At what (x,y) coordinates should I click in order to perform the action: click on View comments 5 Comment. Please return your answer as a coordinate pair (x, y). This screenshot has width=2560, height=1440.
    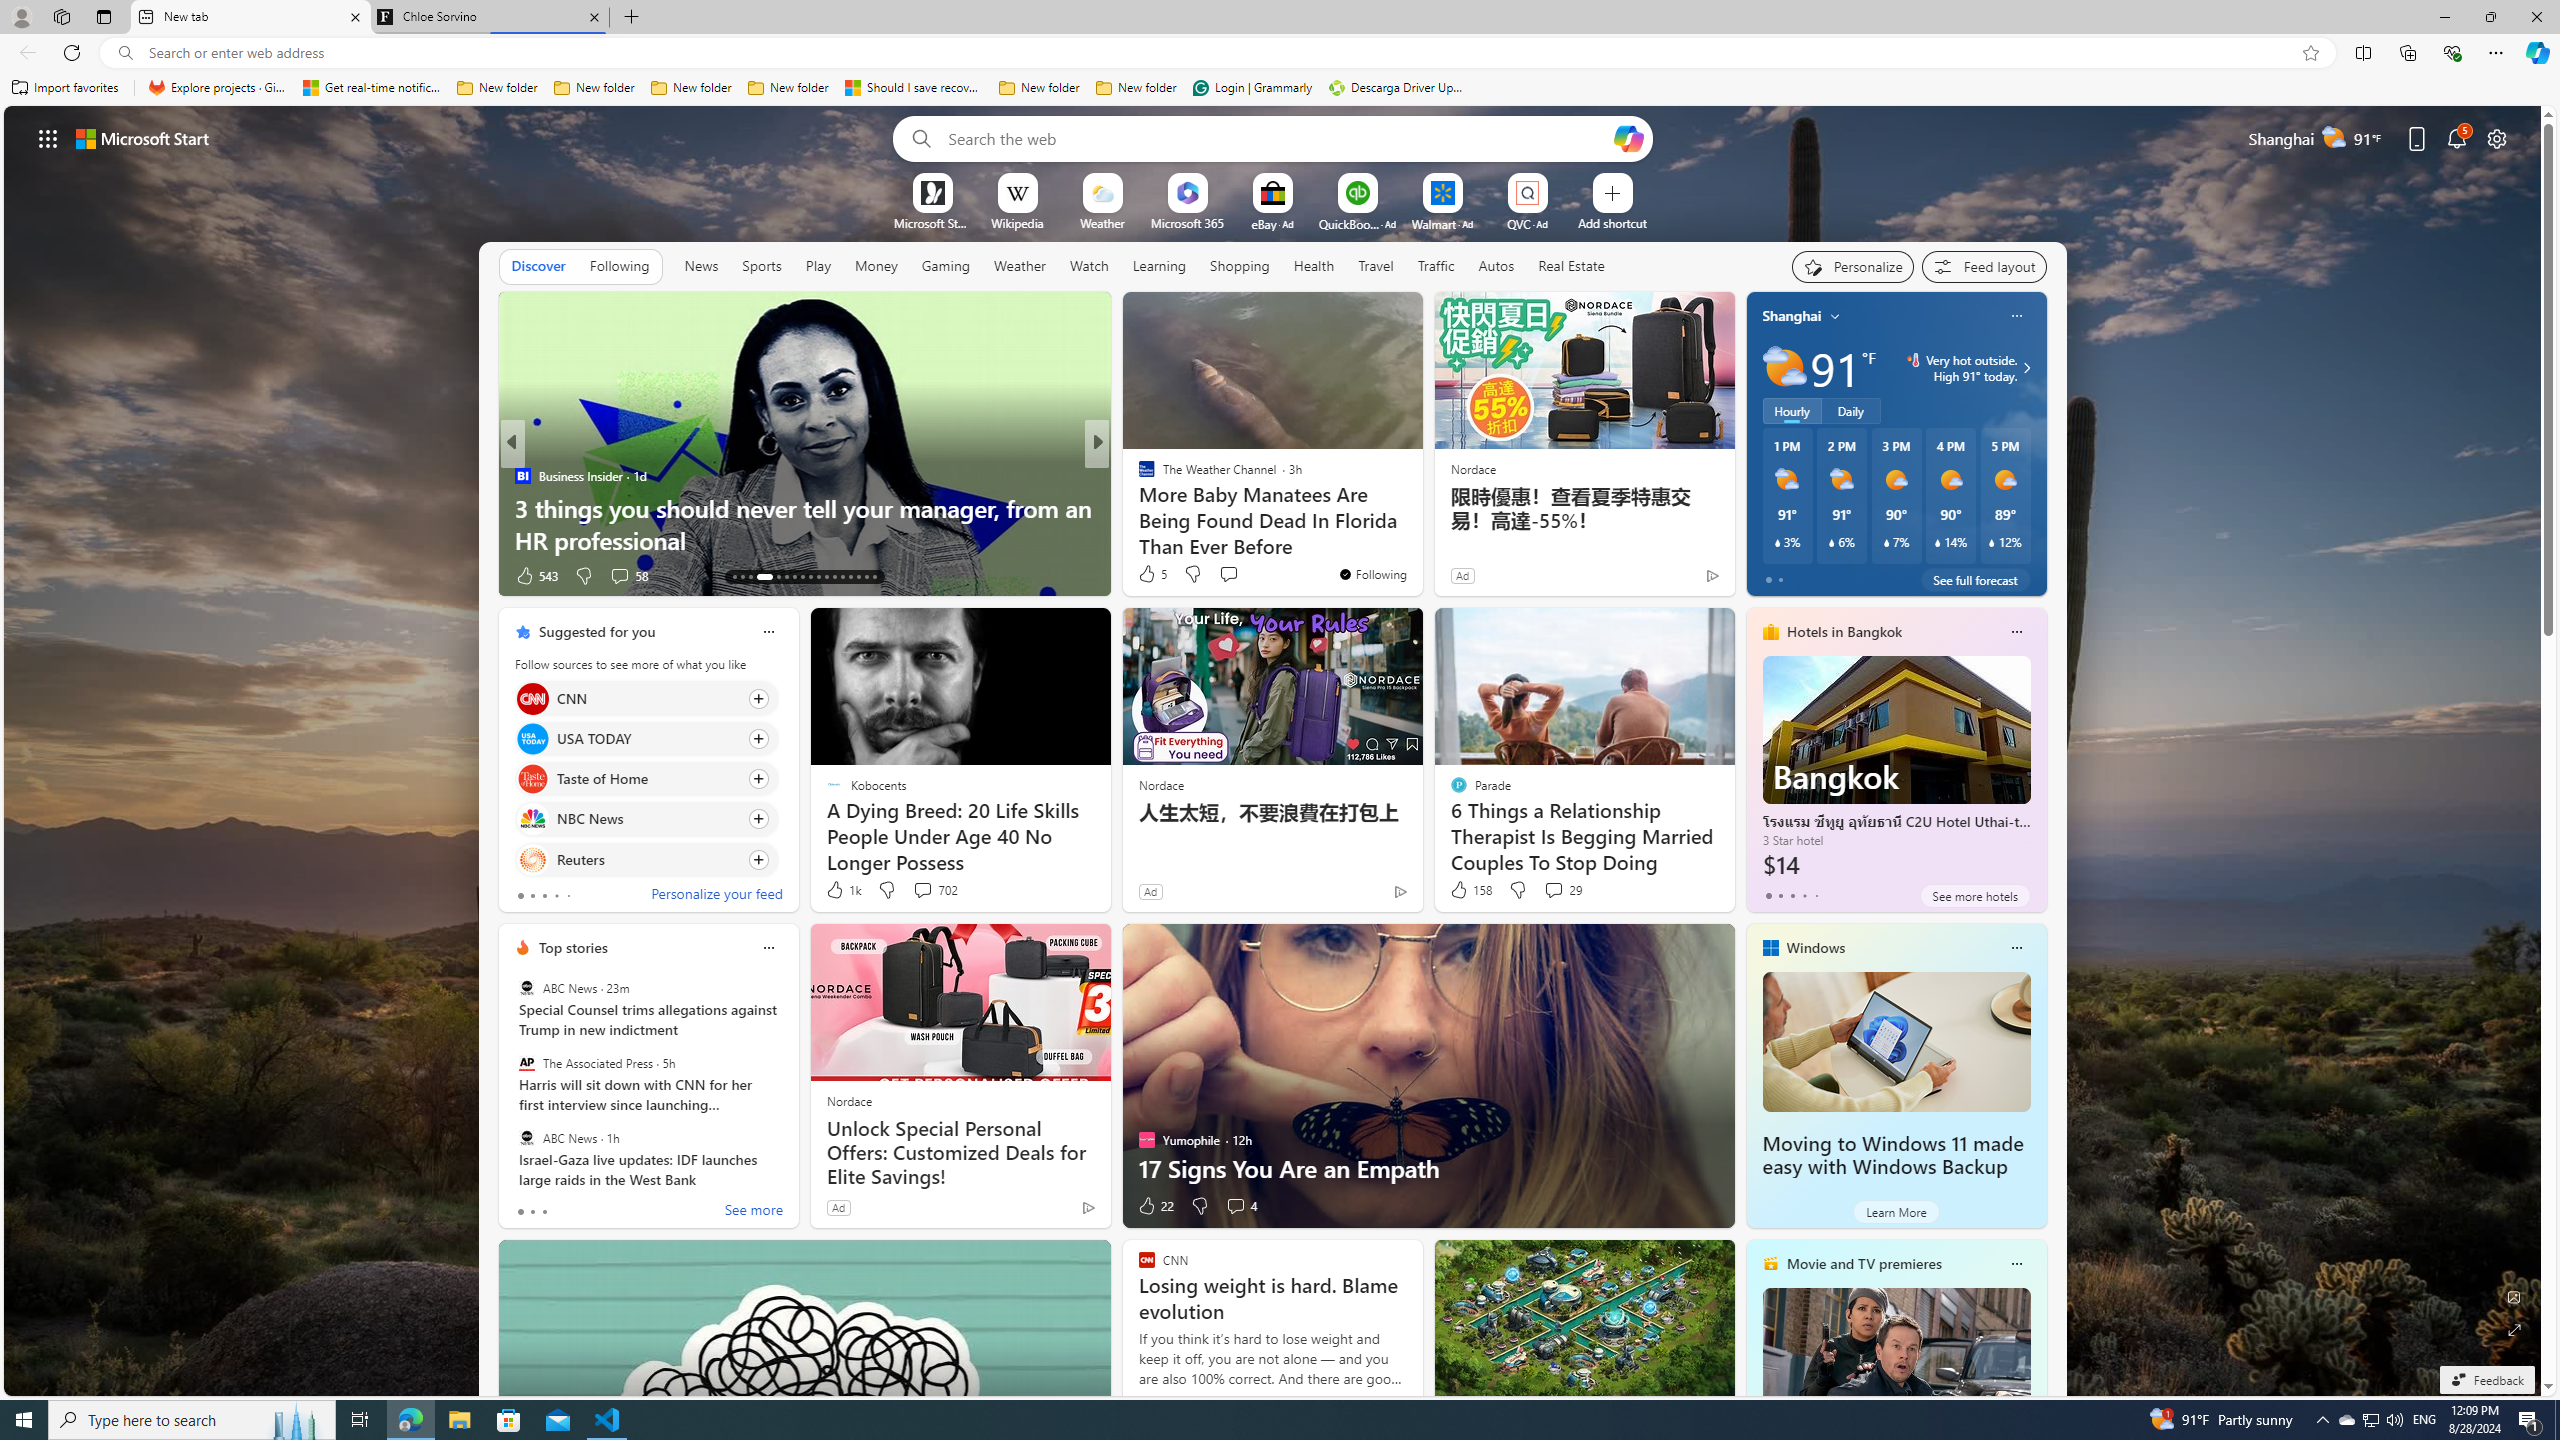
    Looking at the image, I should click on (1236, 575).